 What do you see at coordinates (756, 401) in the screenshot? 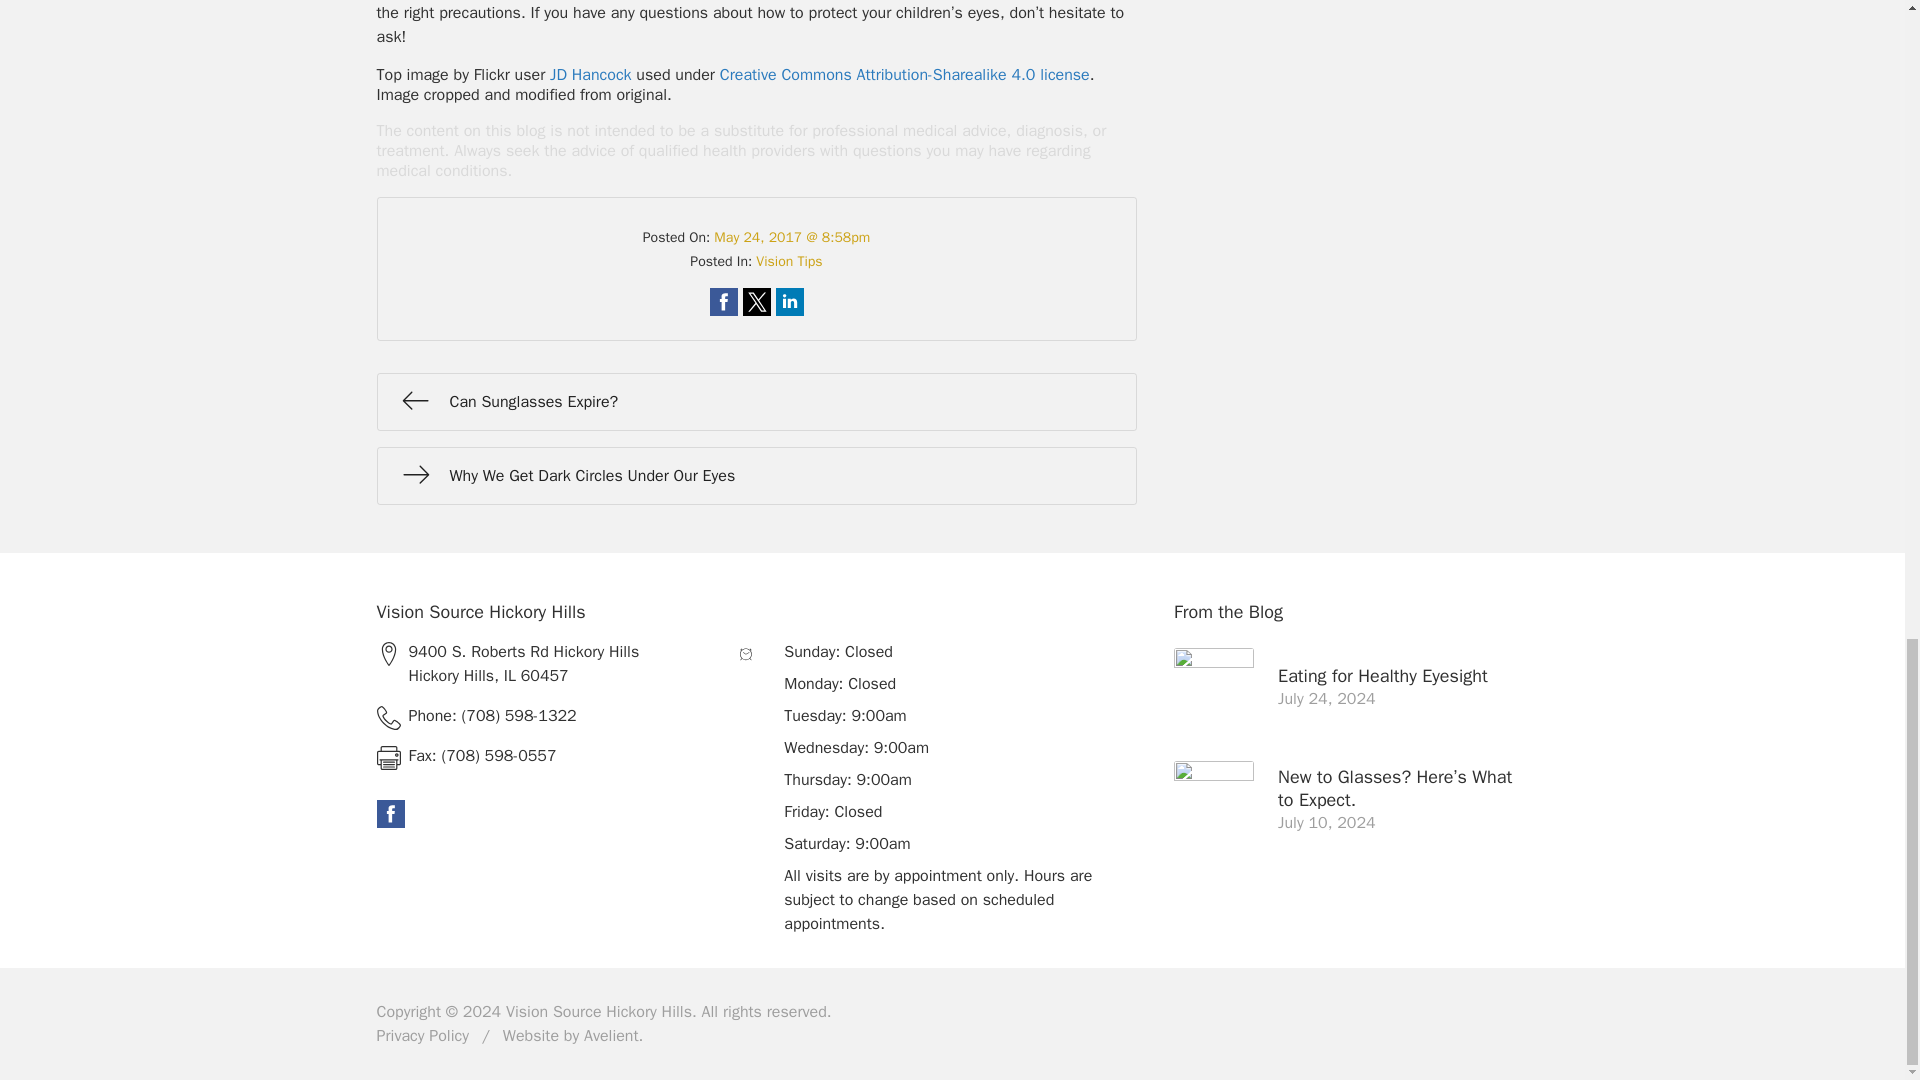
I see `Can Sunglasses Expire?` at bounding box center [756, 401].